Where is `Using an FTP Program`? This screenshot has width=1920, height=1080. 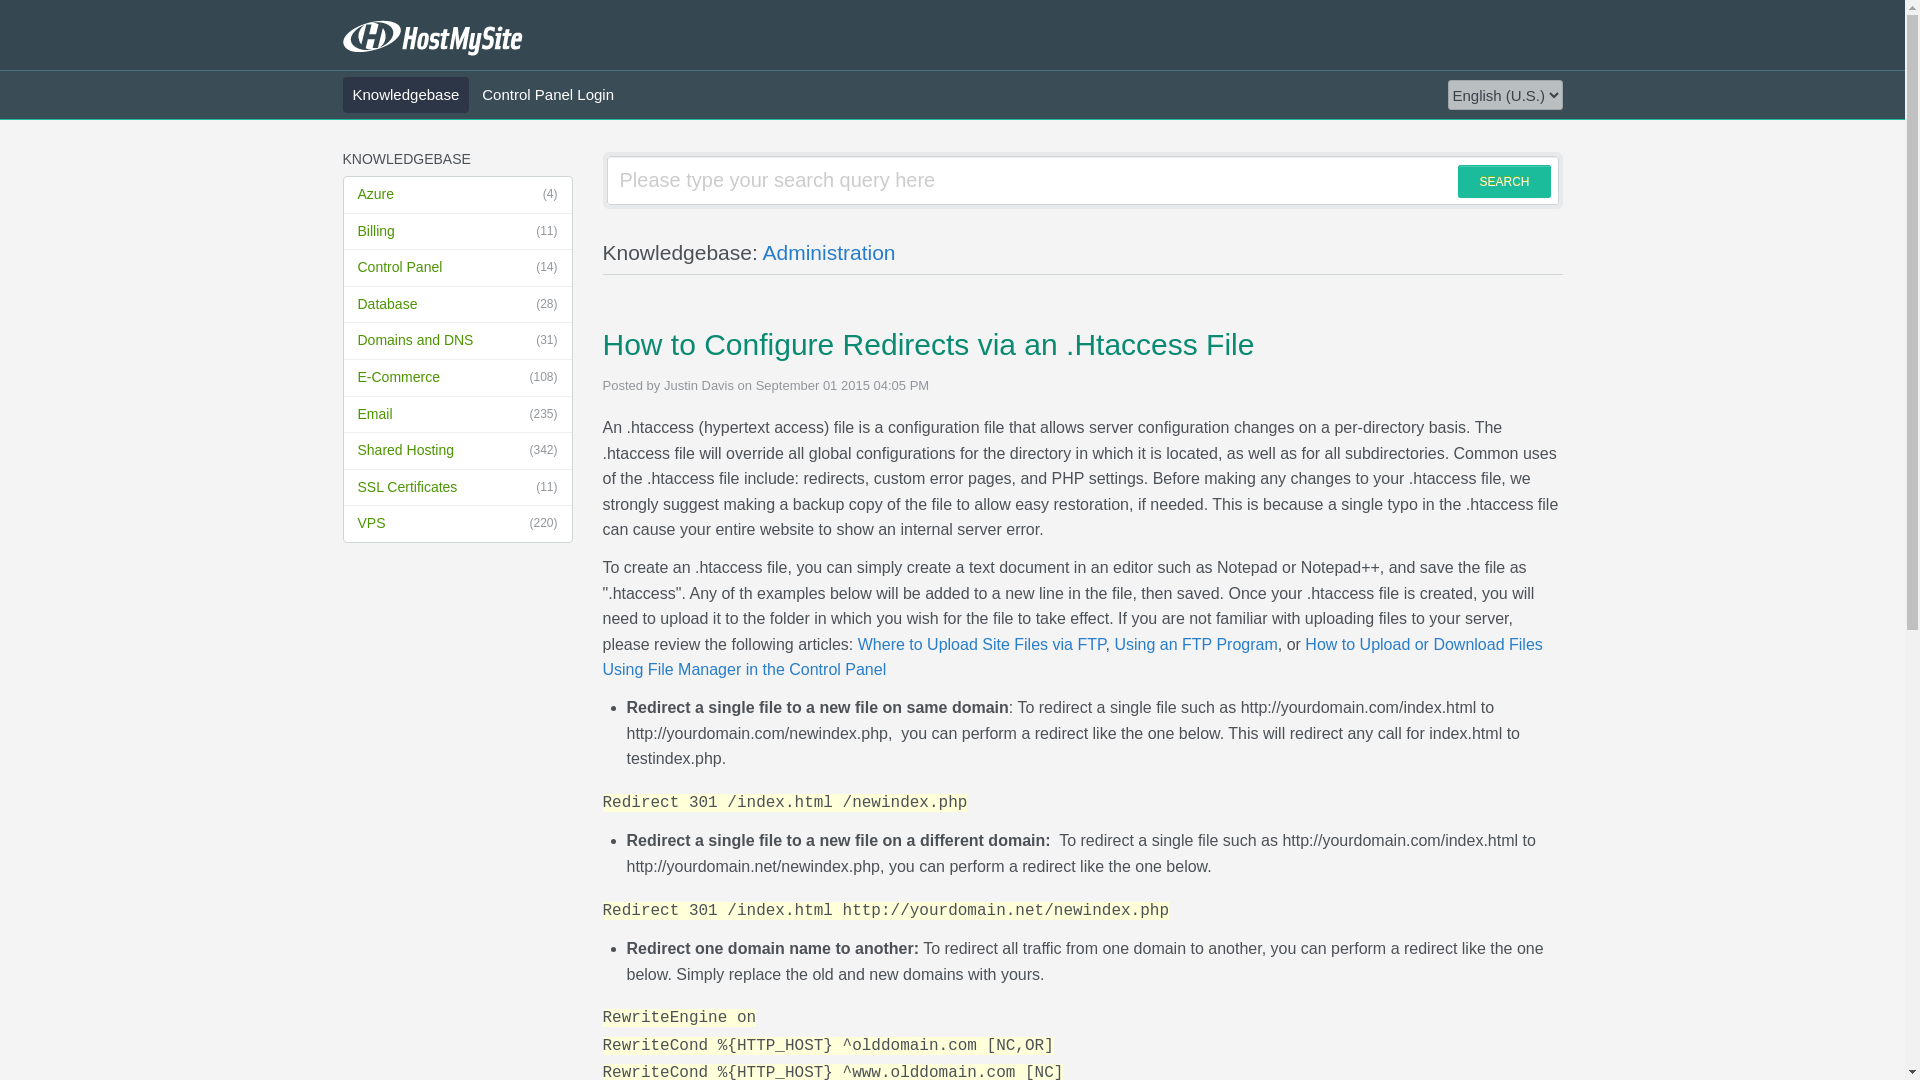
Using an FTP Program is located at coordinates (1194, 644).